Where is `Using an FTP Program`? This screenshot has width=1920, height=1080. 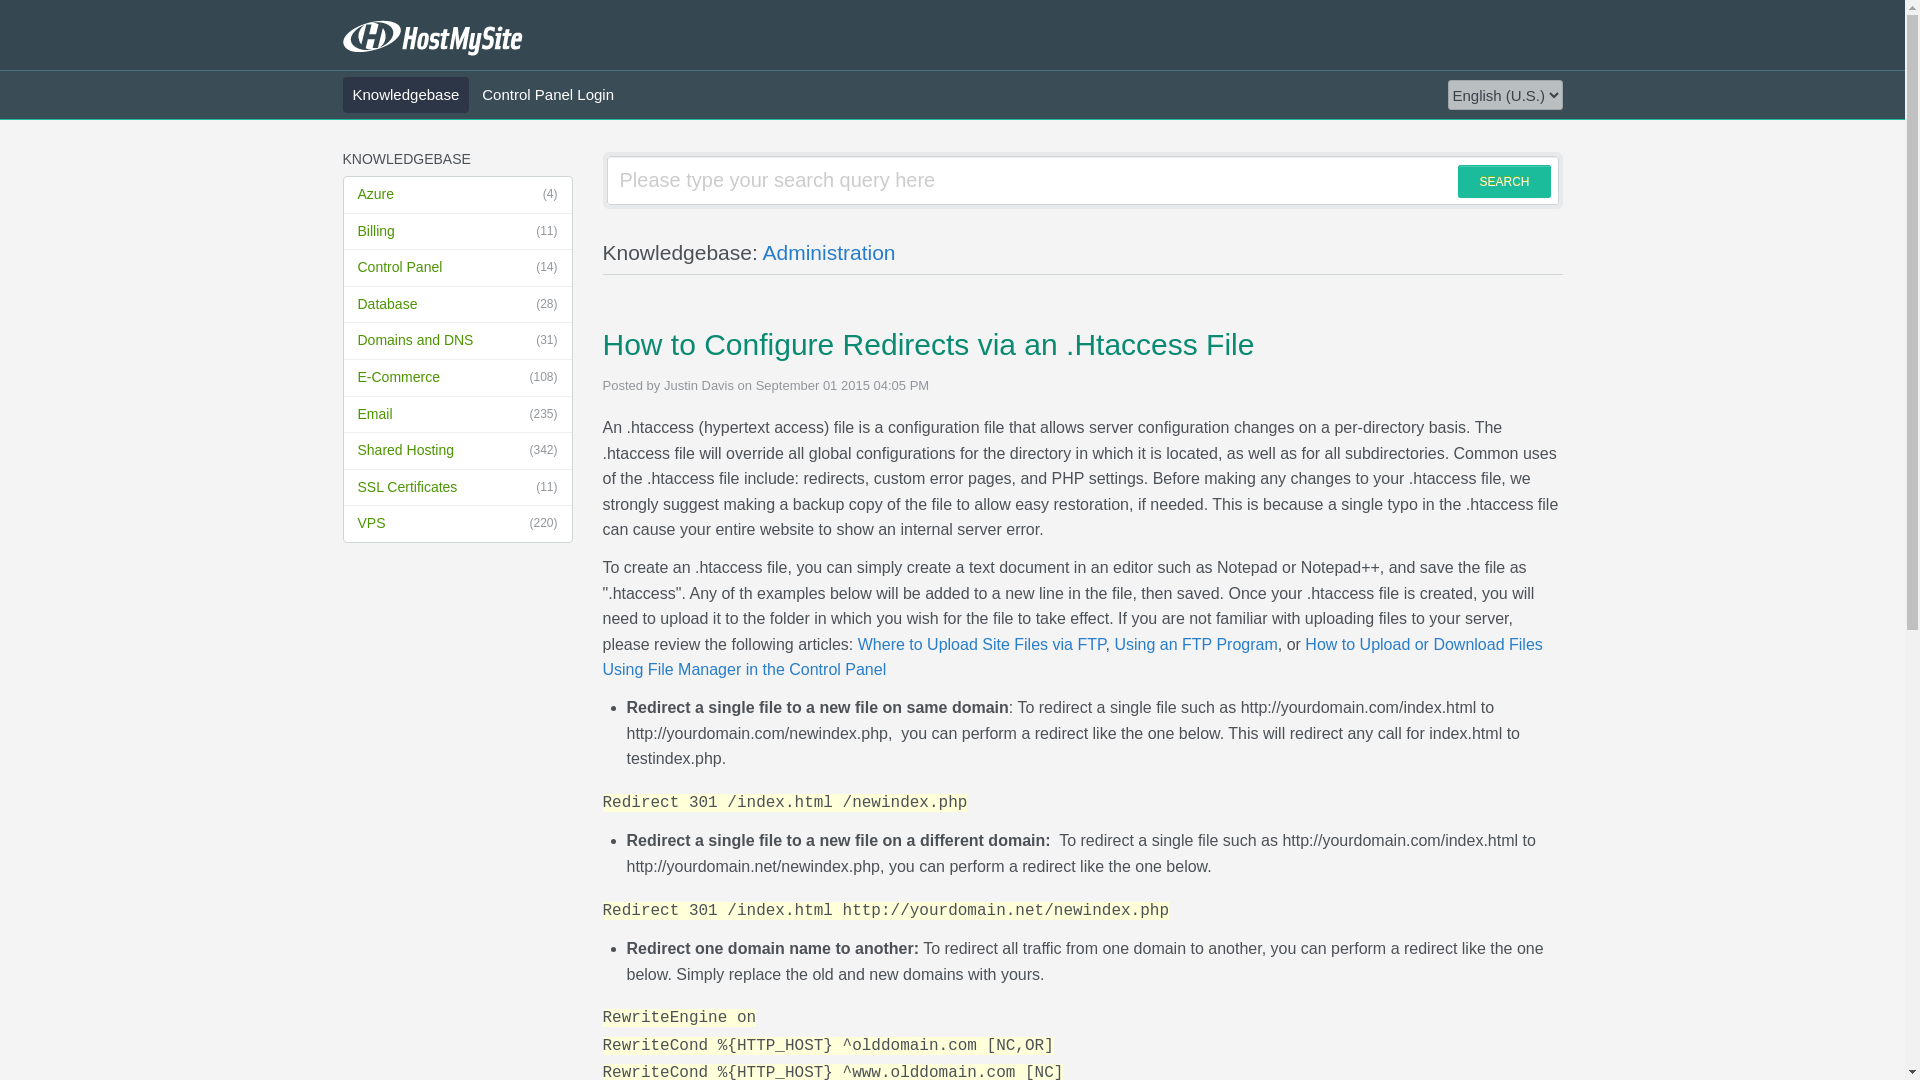
Using an FTP Program is located at coordinates (1194, 644).